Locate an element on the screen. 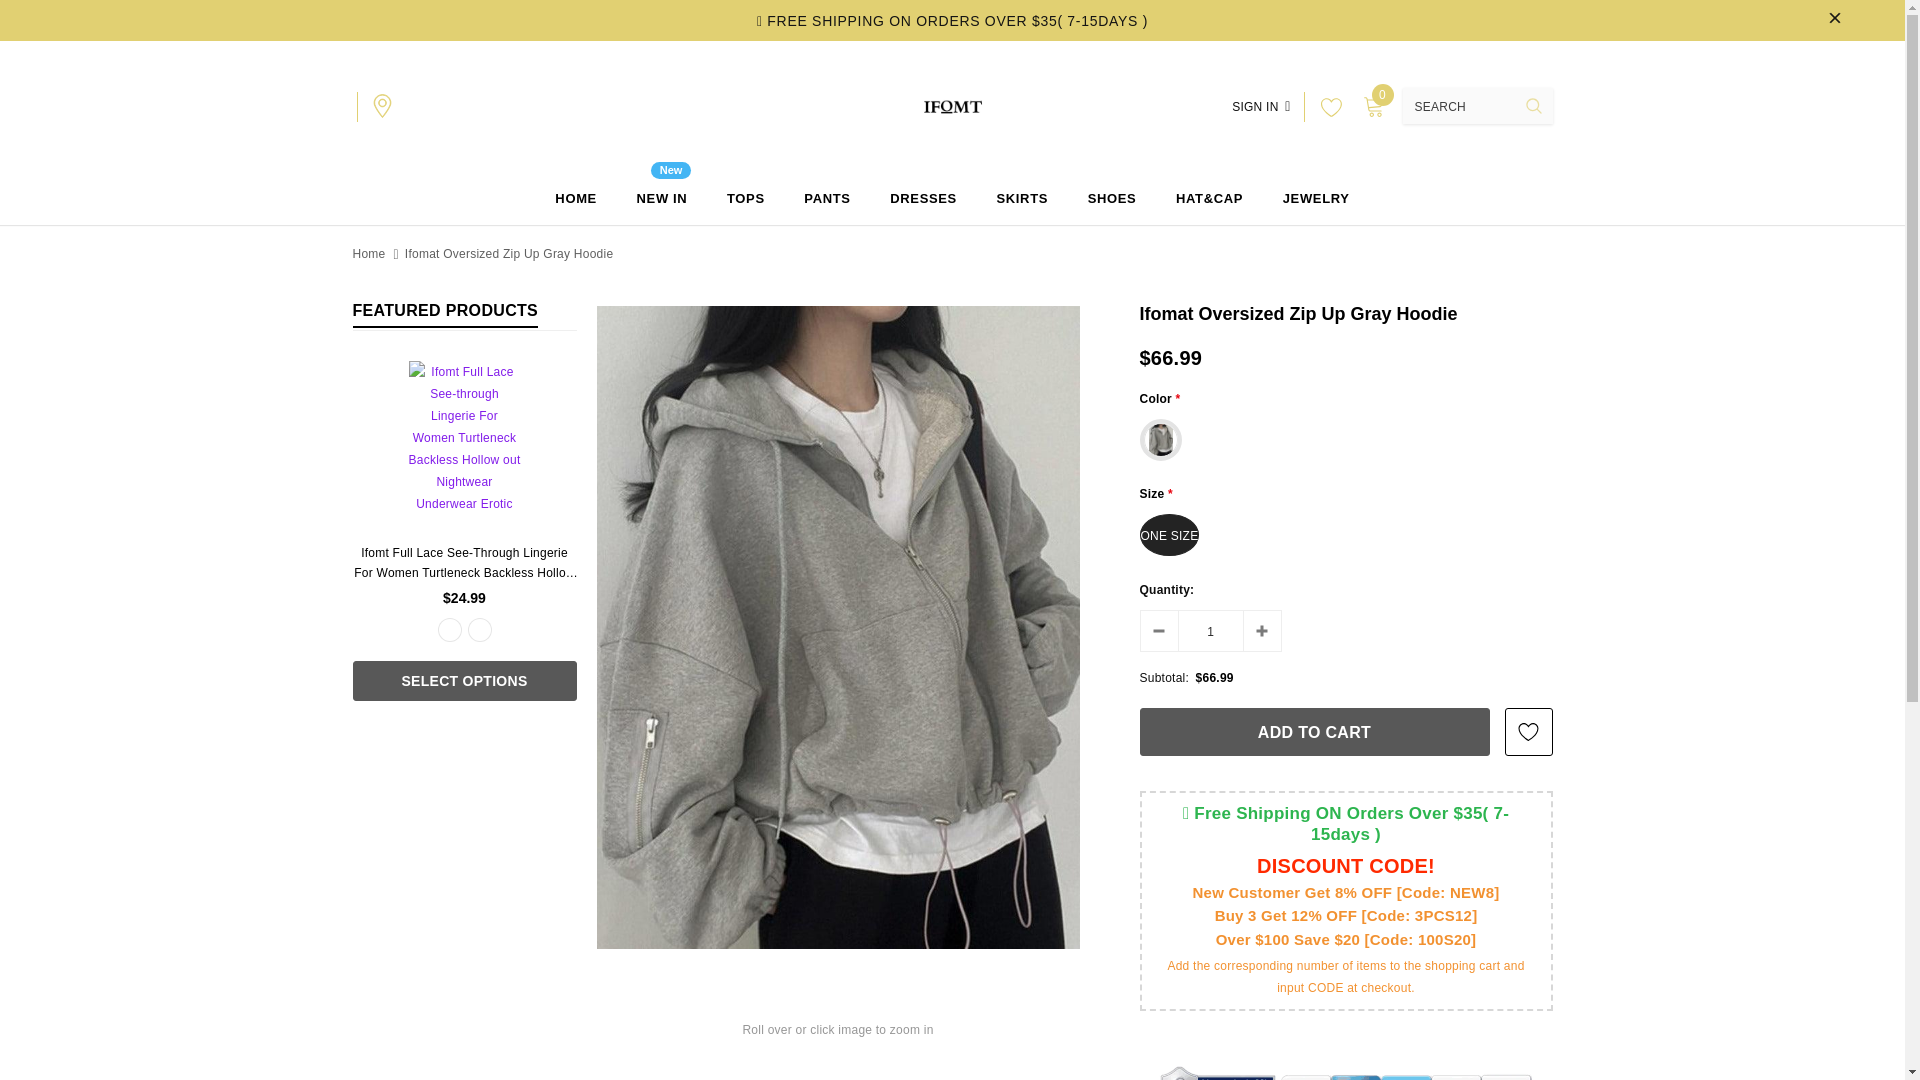 The width and height of the screenshot is (1920, 1080). Select Options is located at coordinates (464, 680).